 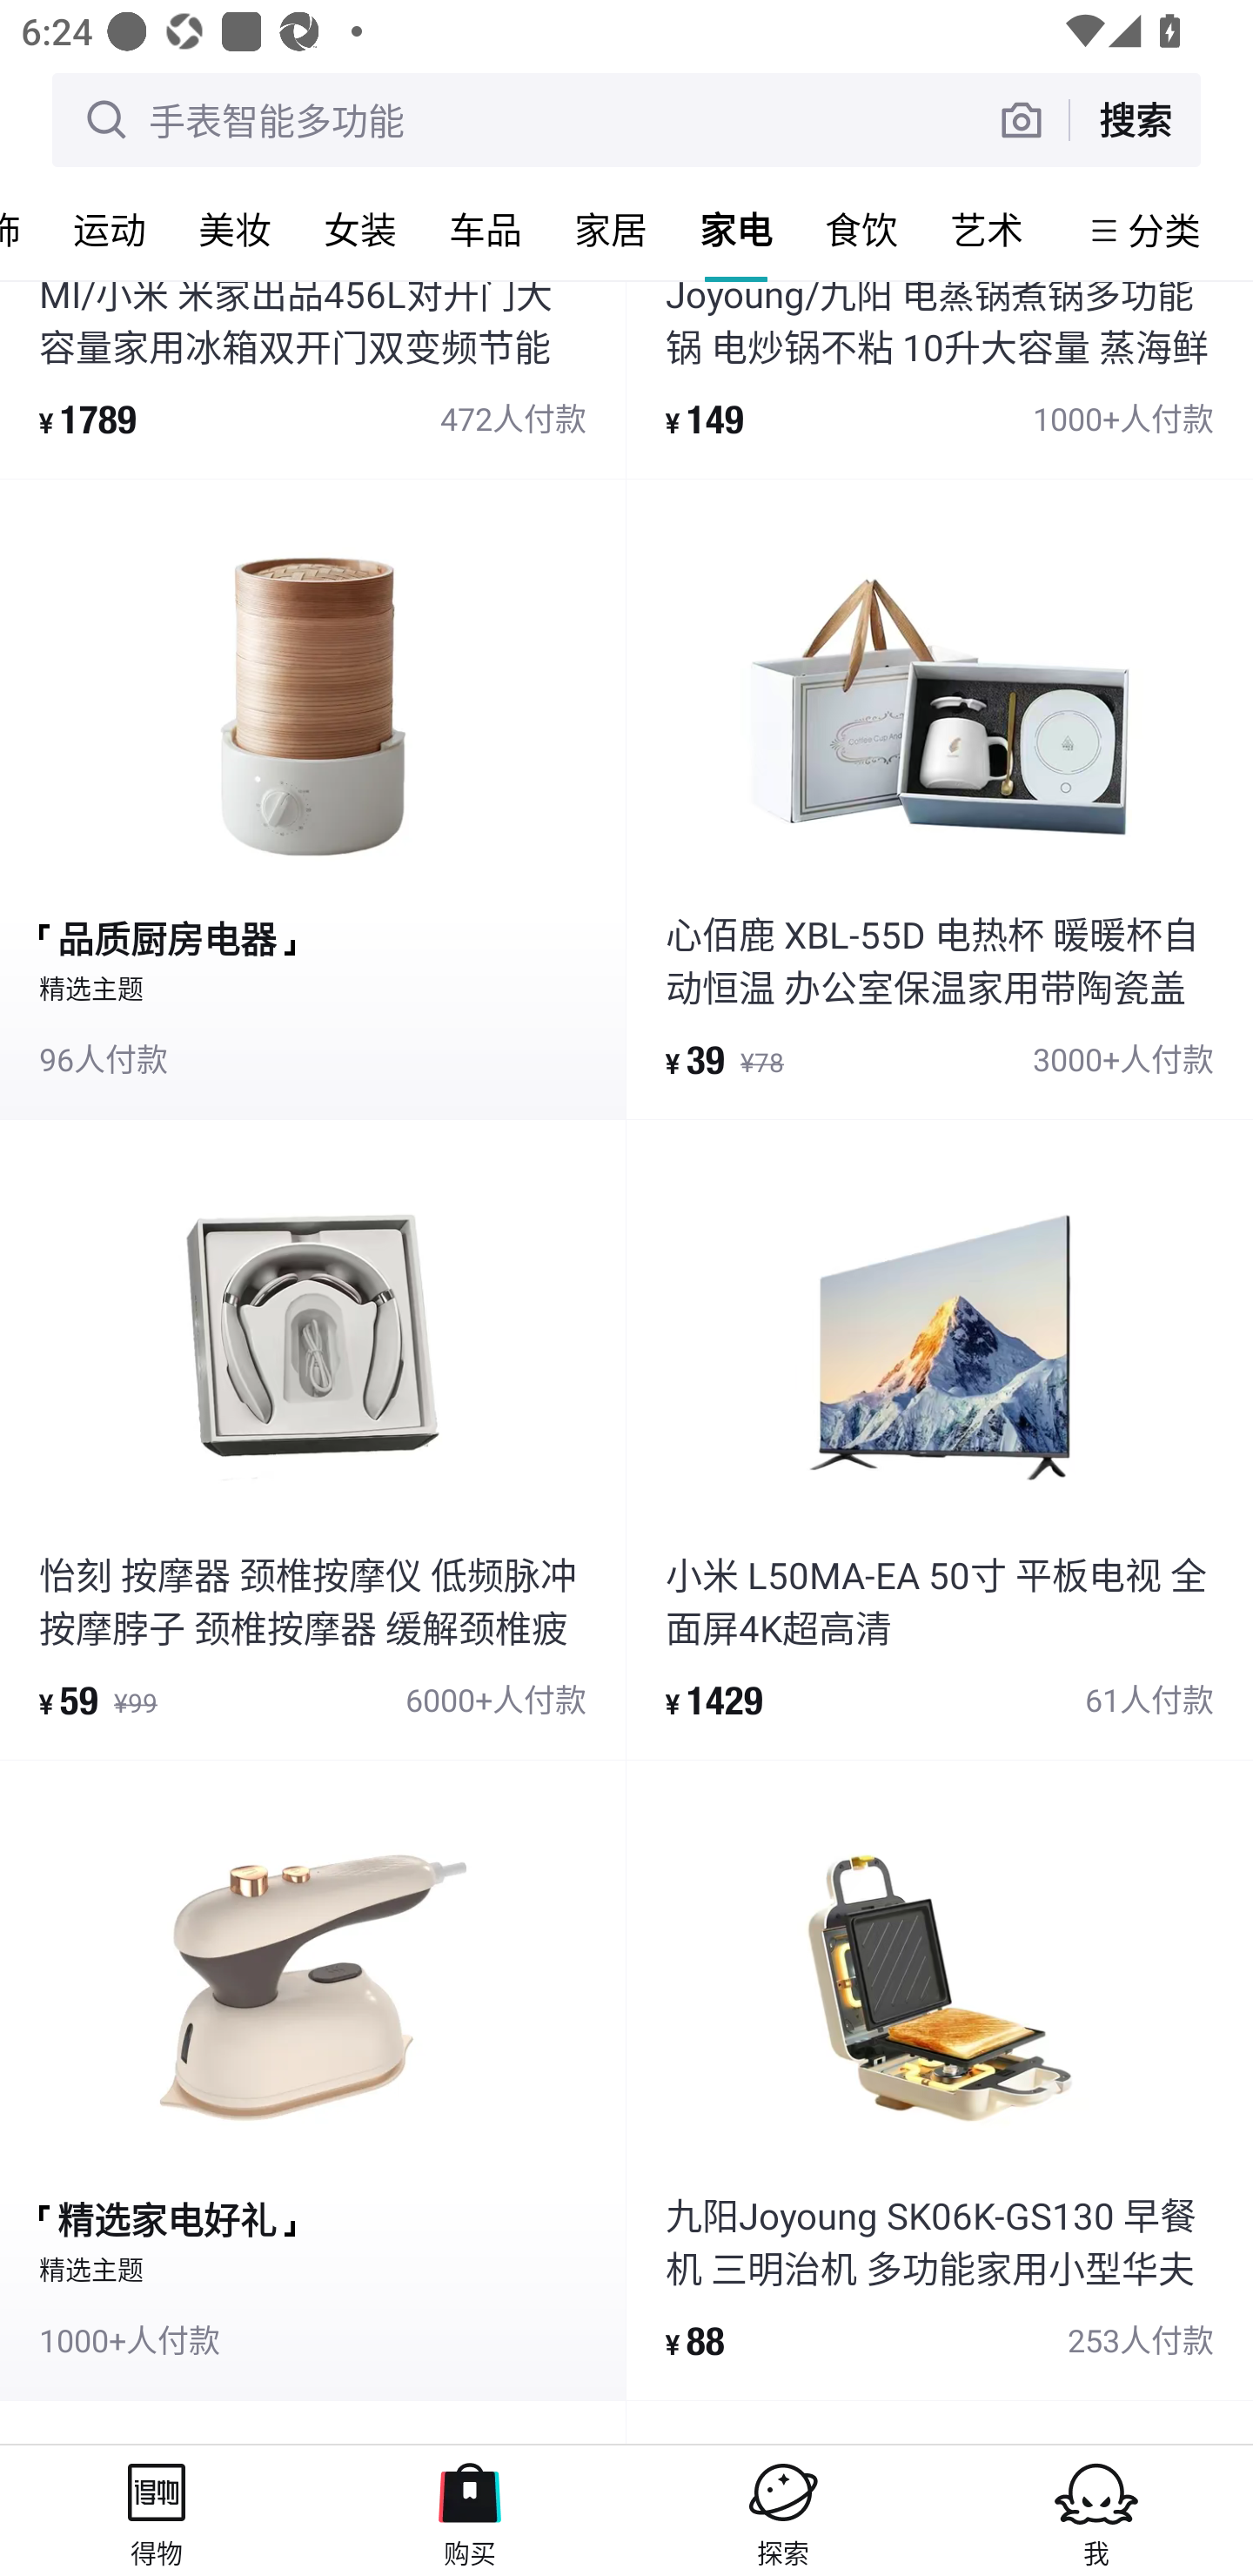 I want to click on 精选家电好礼 精选主题 1000+人付款, so click(x=312, y=2080).